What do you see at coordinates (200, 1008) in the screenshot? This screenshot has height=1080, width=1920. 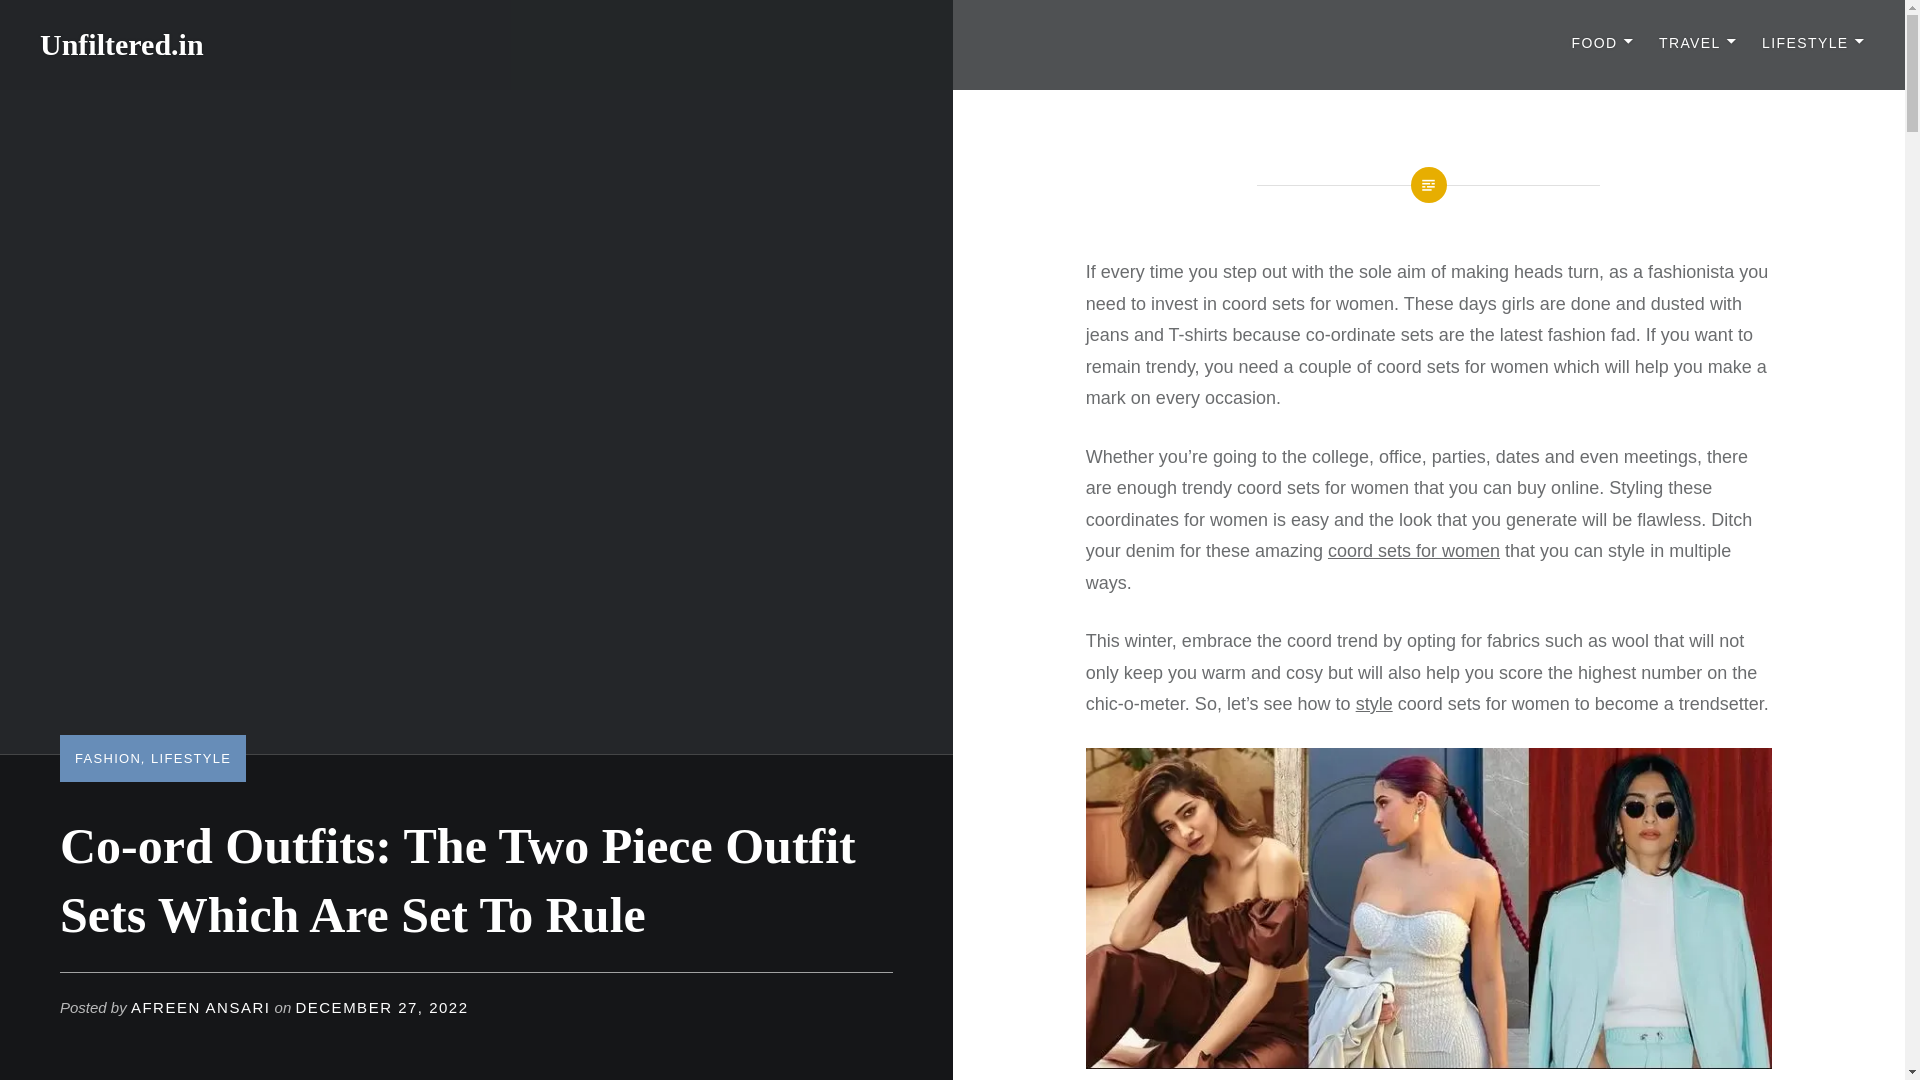 I see `AFREEN ANSARI` at bounding box center [200, 1008].